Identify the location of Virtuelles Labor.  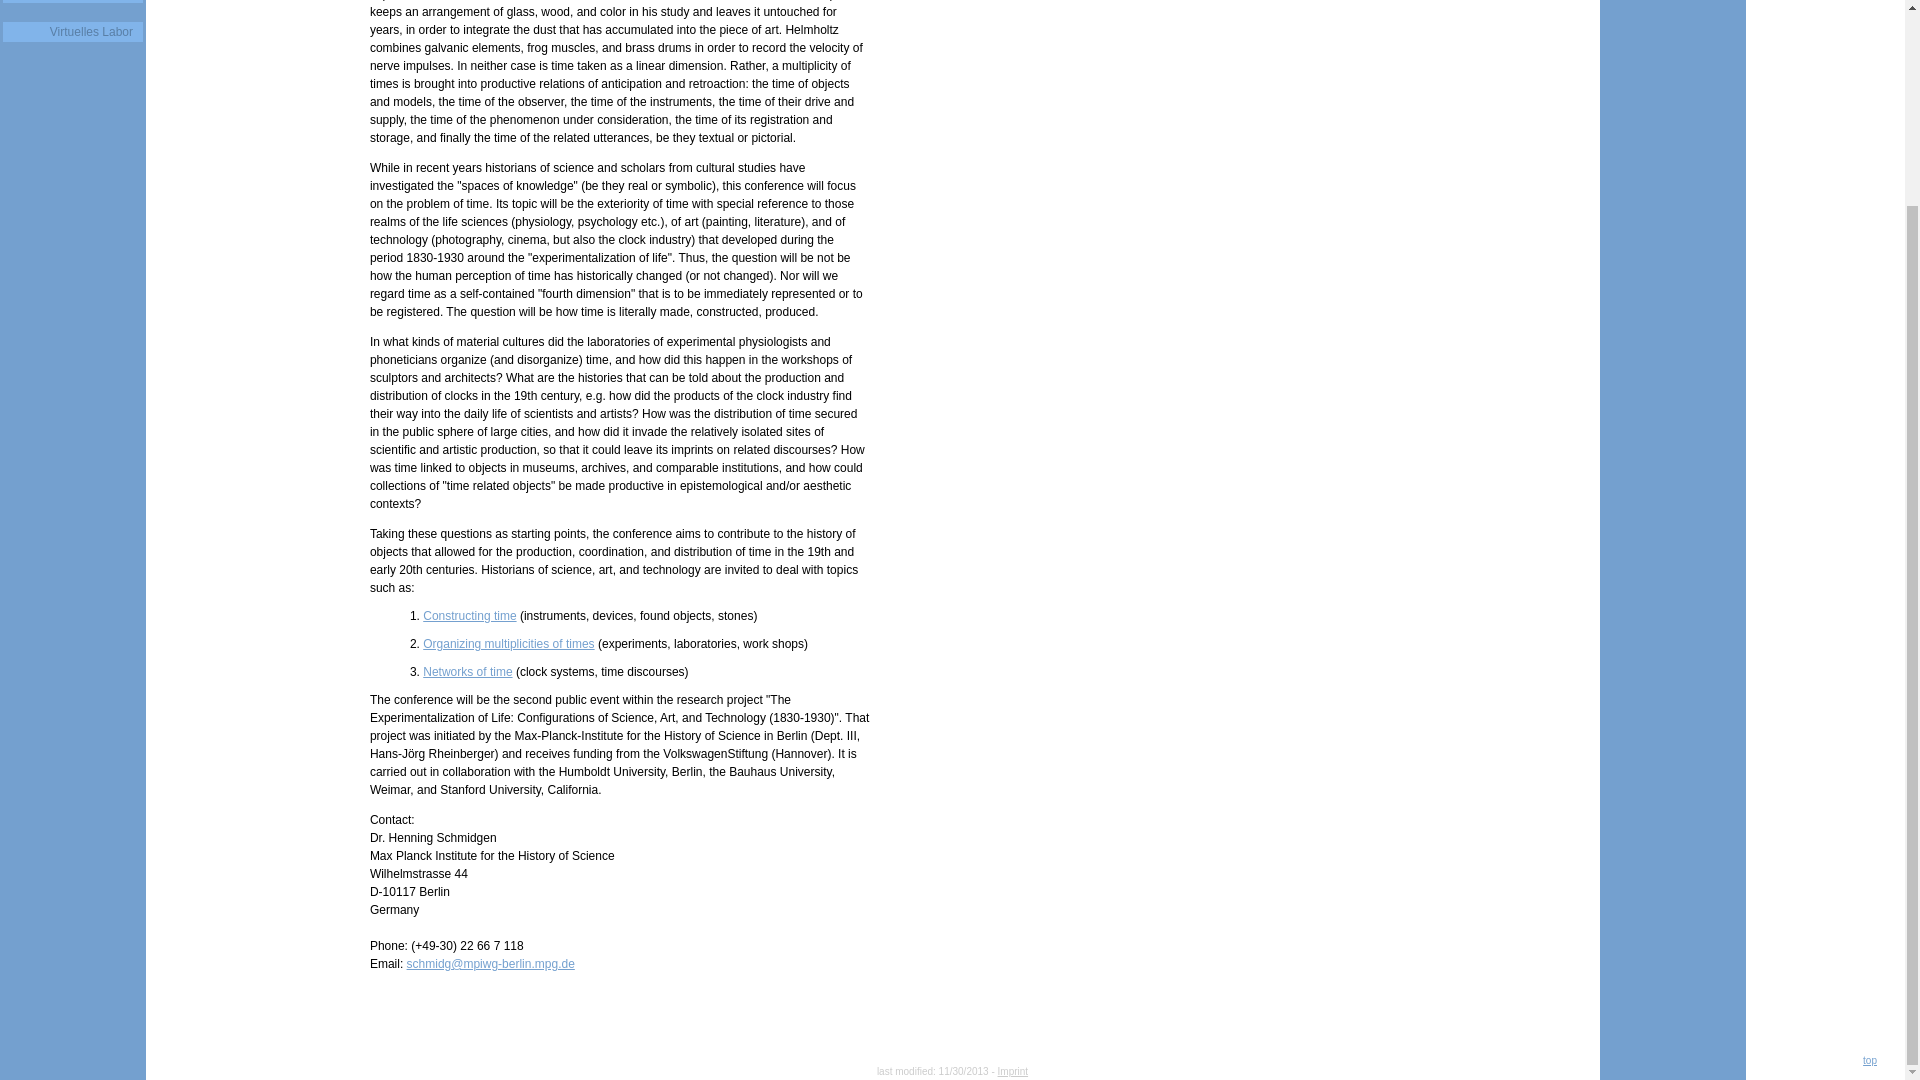
(72, 32).